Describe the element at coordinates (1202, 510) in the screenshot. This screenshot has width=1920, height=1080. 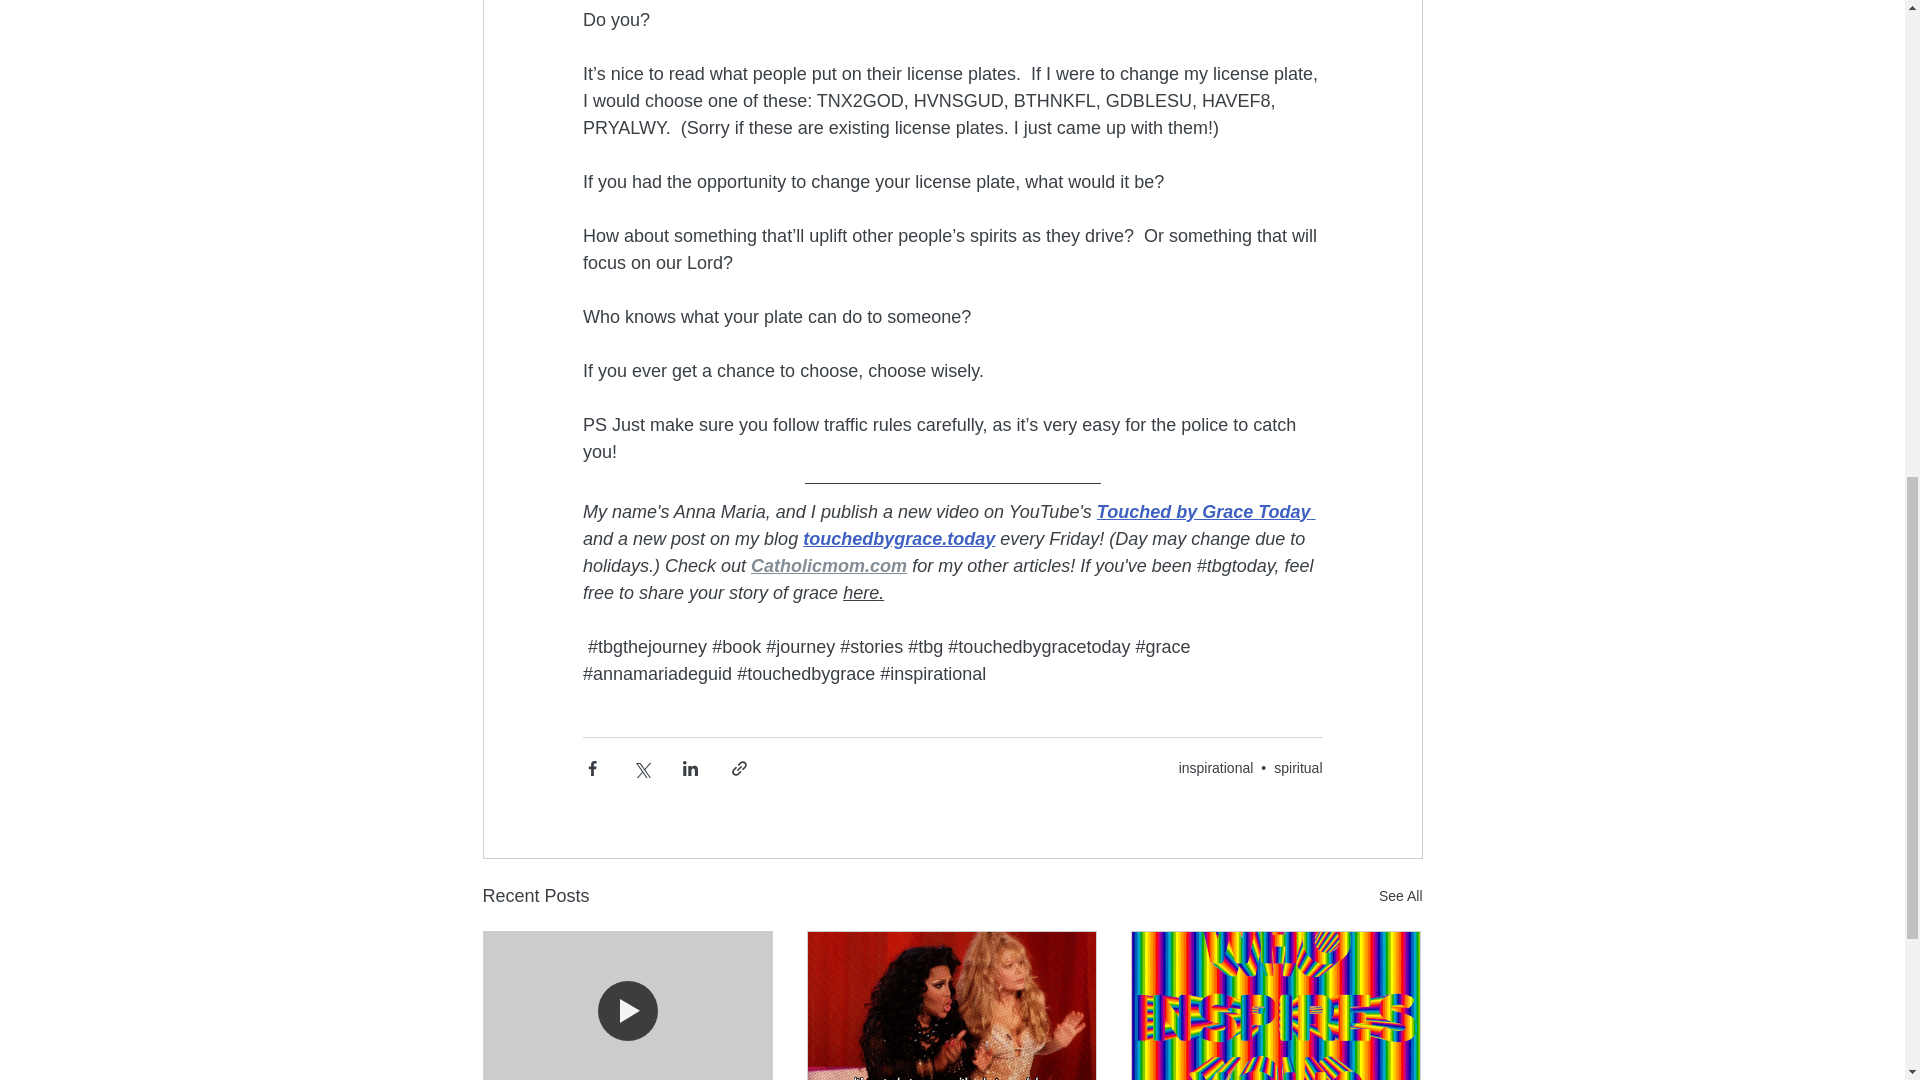
I see `Touched by Grace Today` at that location.